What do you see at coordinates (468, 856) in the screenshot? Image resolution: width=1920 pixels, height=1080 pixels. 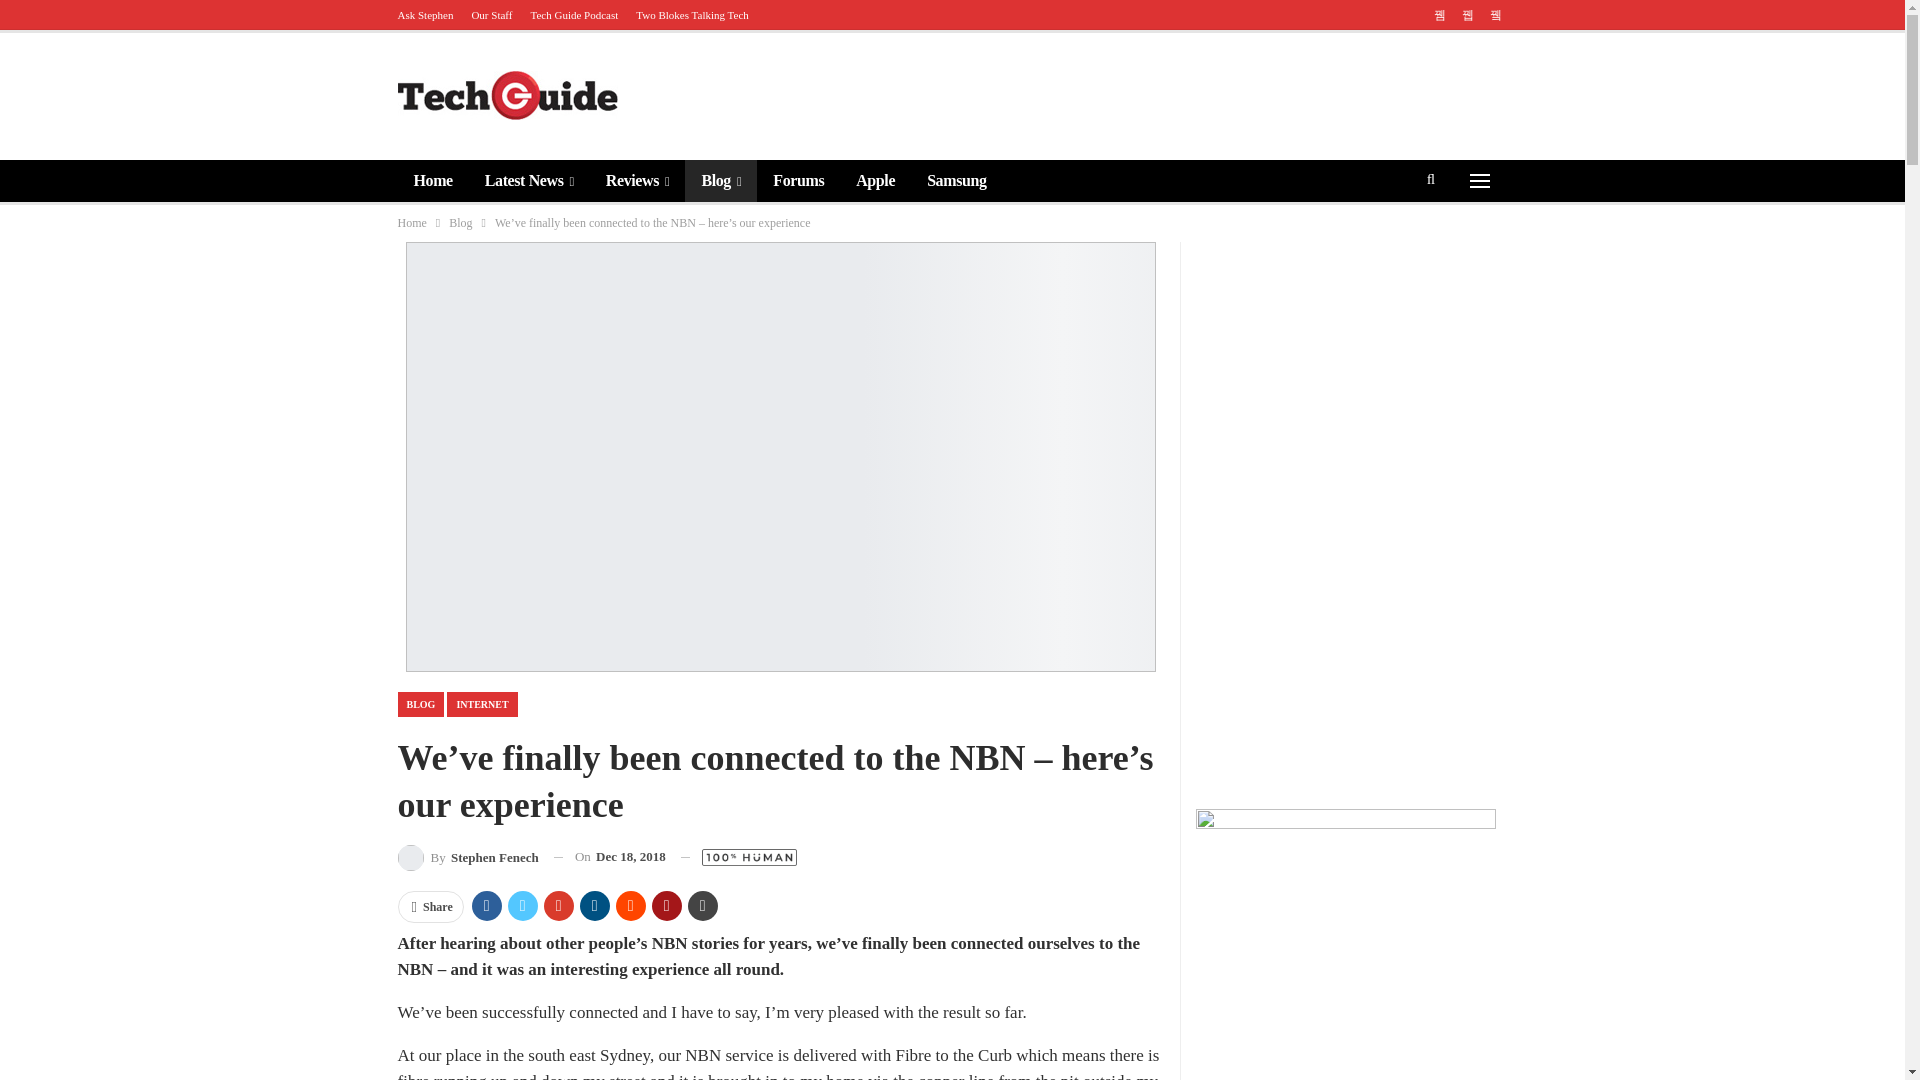 I see `Browse Author Articles` at bounding box center [468, 856].